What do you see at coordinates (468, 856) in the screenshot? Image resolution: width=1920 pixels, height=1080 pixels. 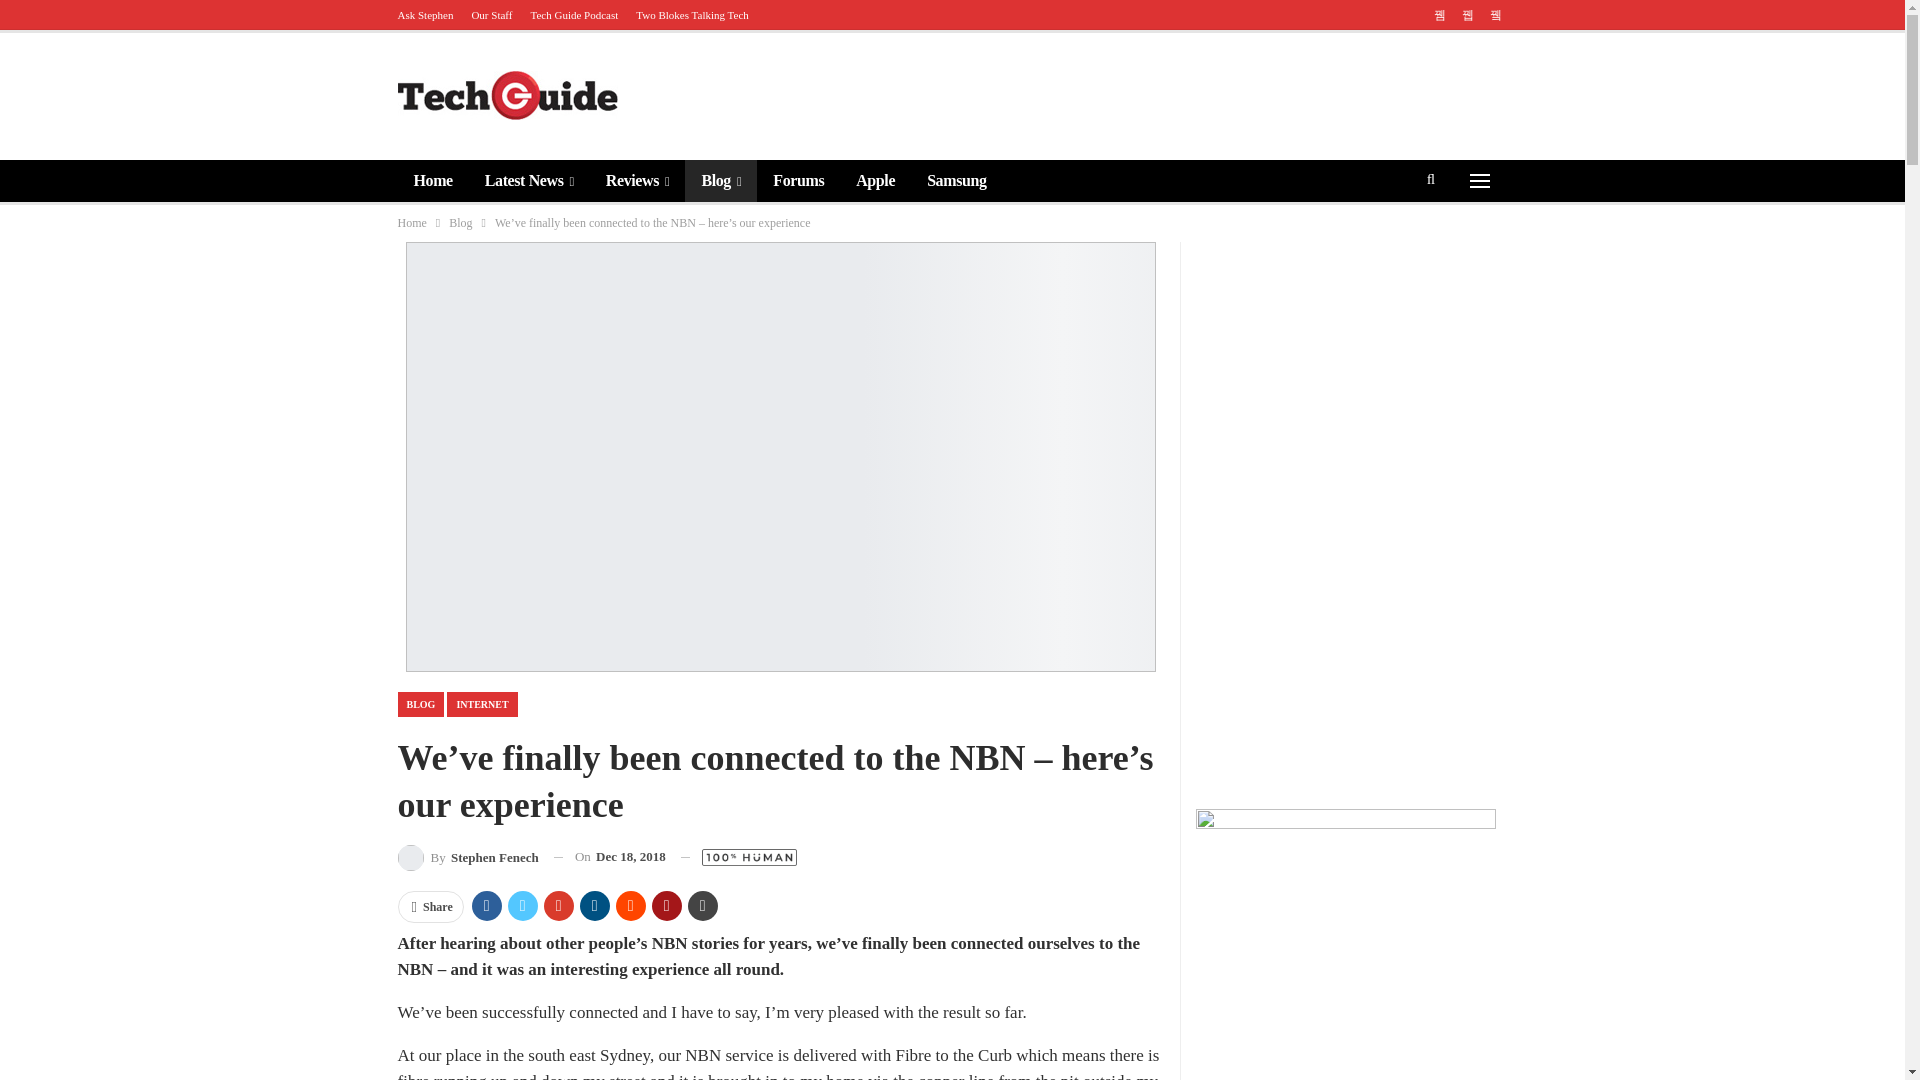 I see `Browse Author Articles` at bounding box center [468, 856].